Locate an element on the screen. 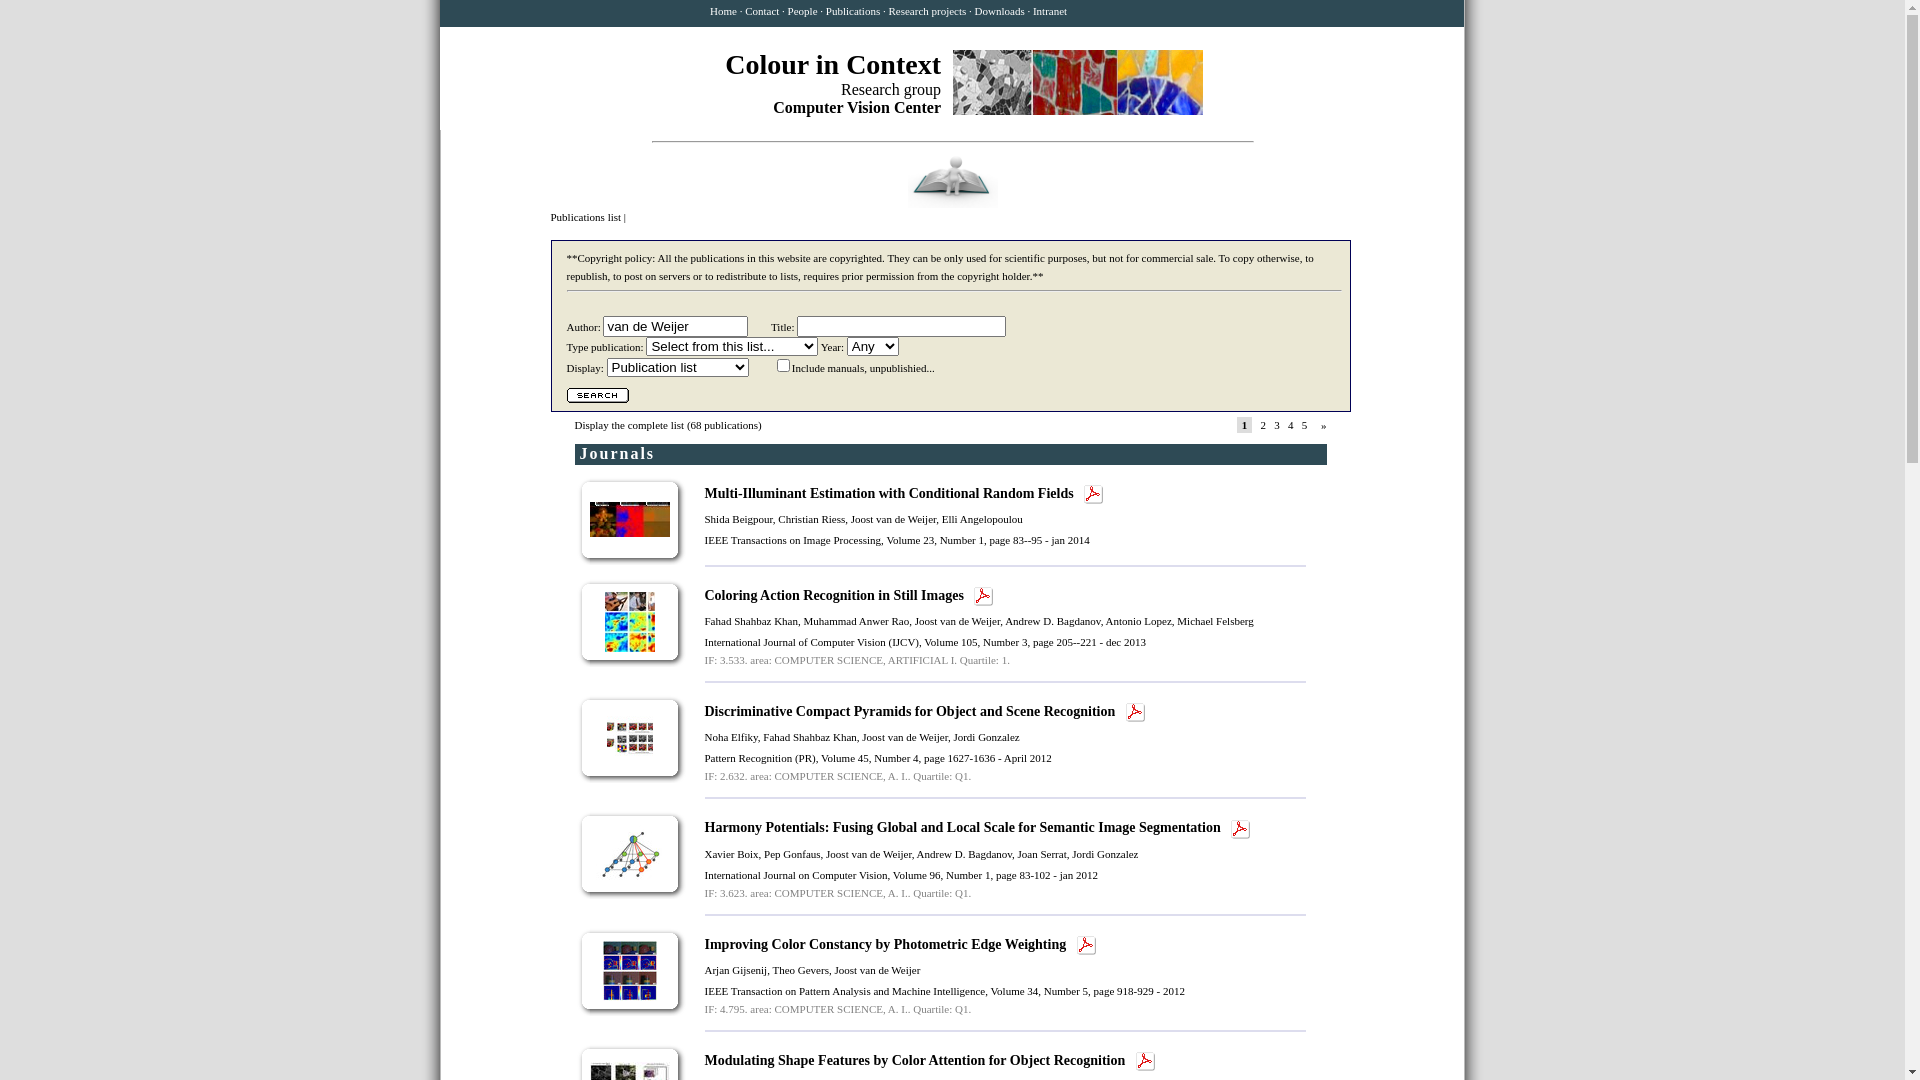 The width and height of the screenshot is (1920, 1080). Joost van de Weijer is located at coordinates (877, 970).